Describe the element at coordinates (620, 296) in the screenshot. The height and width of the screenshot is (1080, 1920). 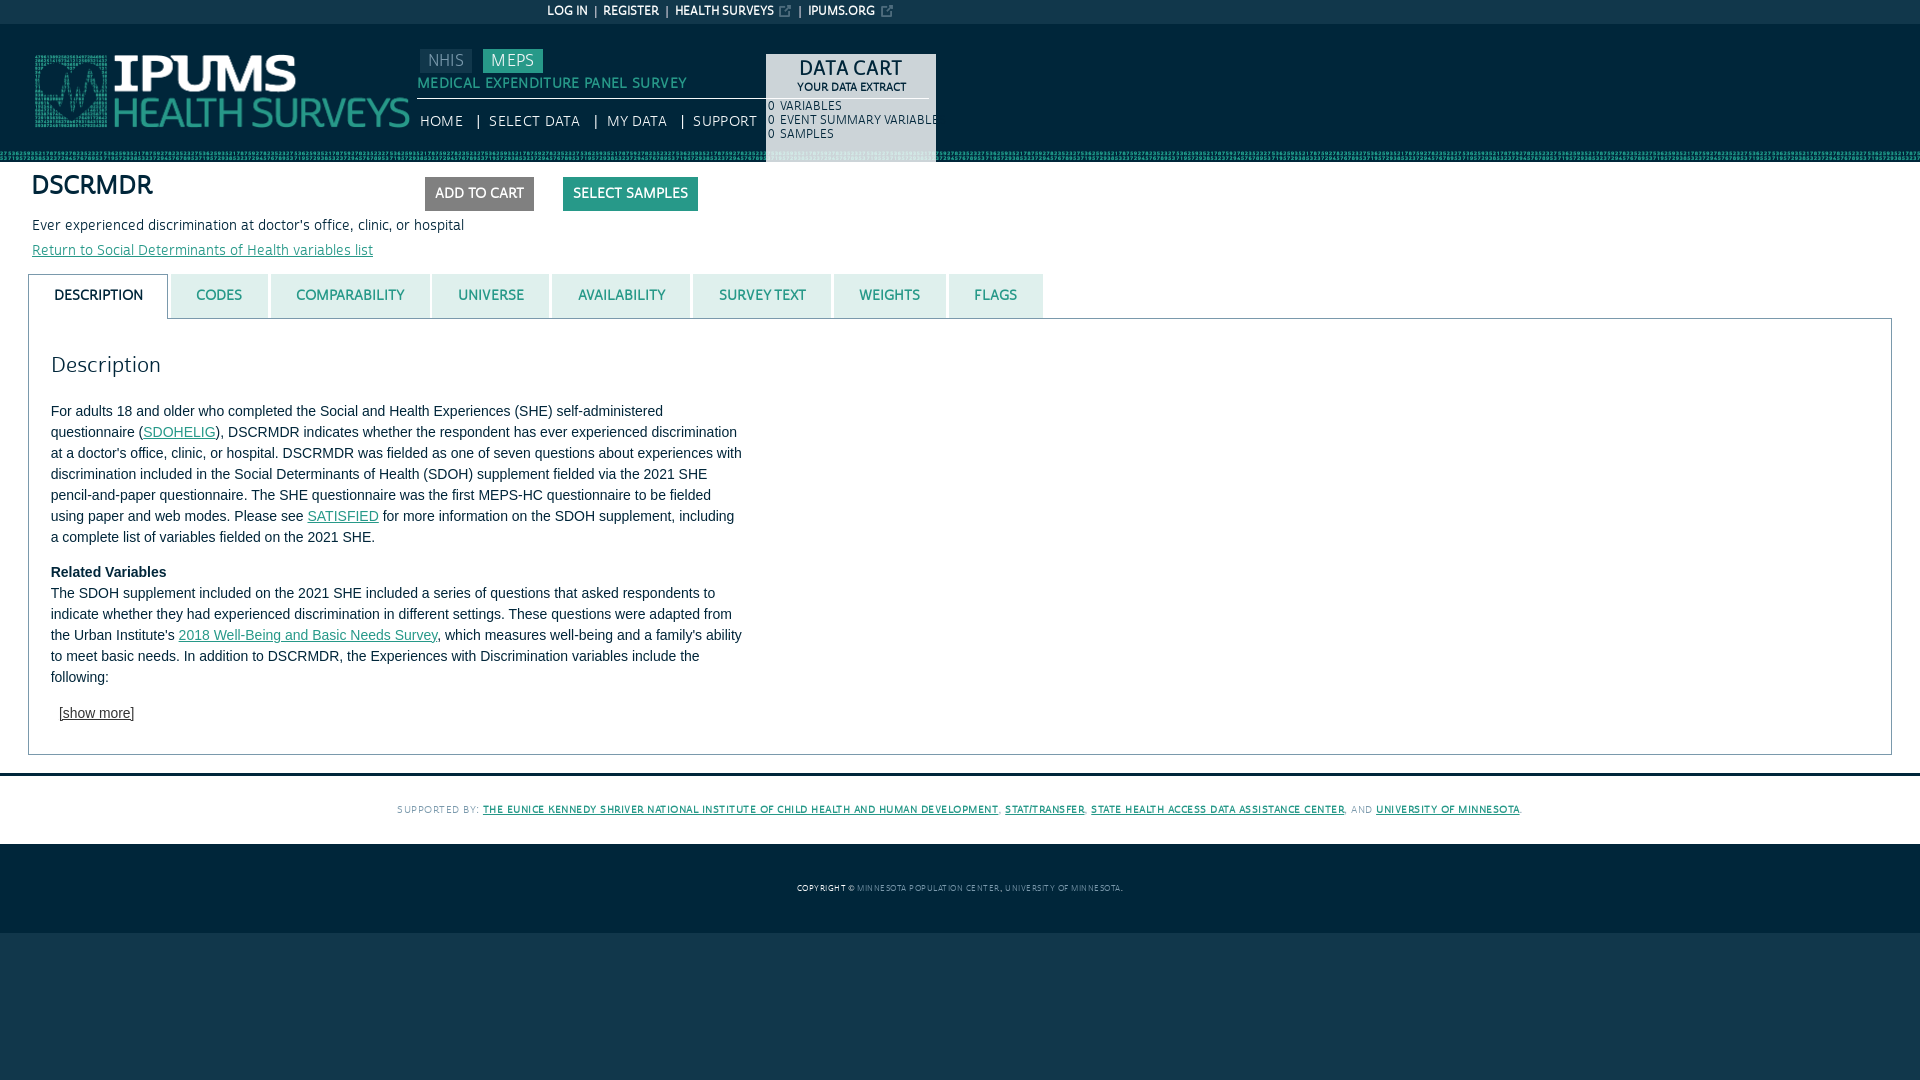
I see `AVAILABILITY` at that location.